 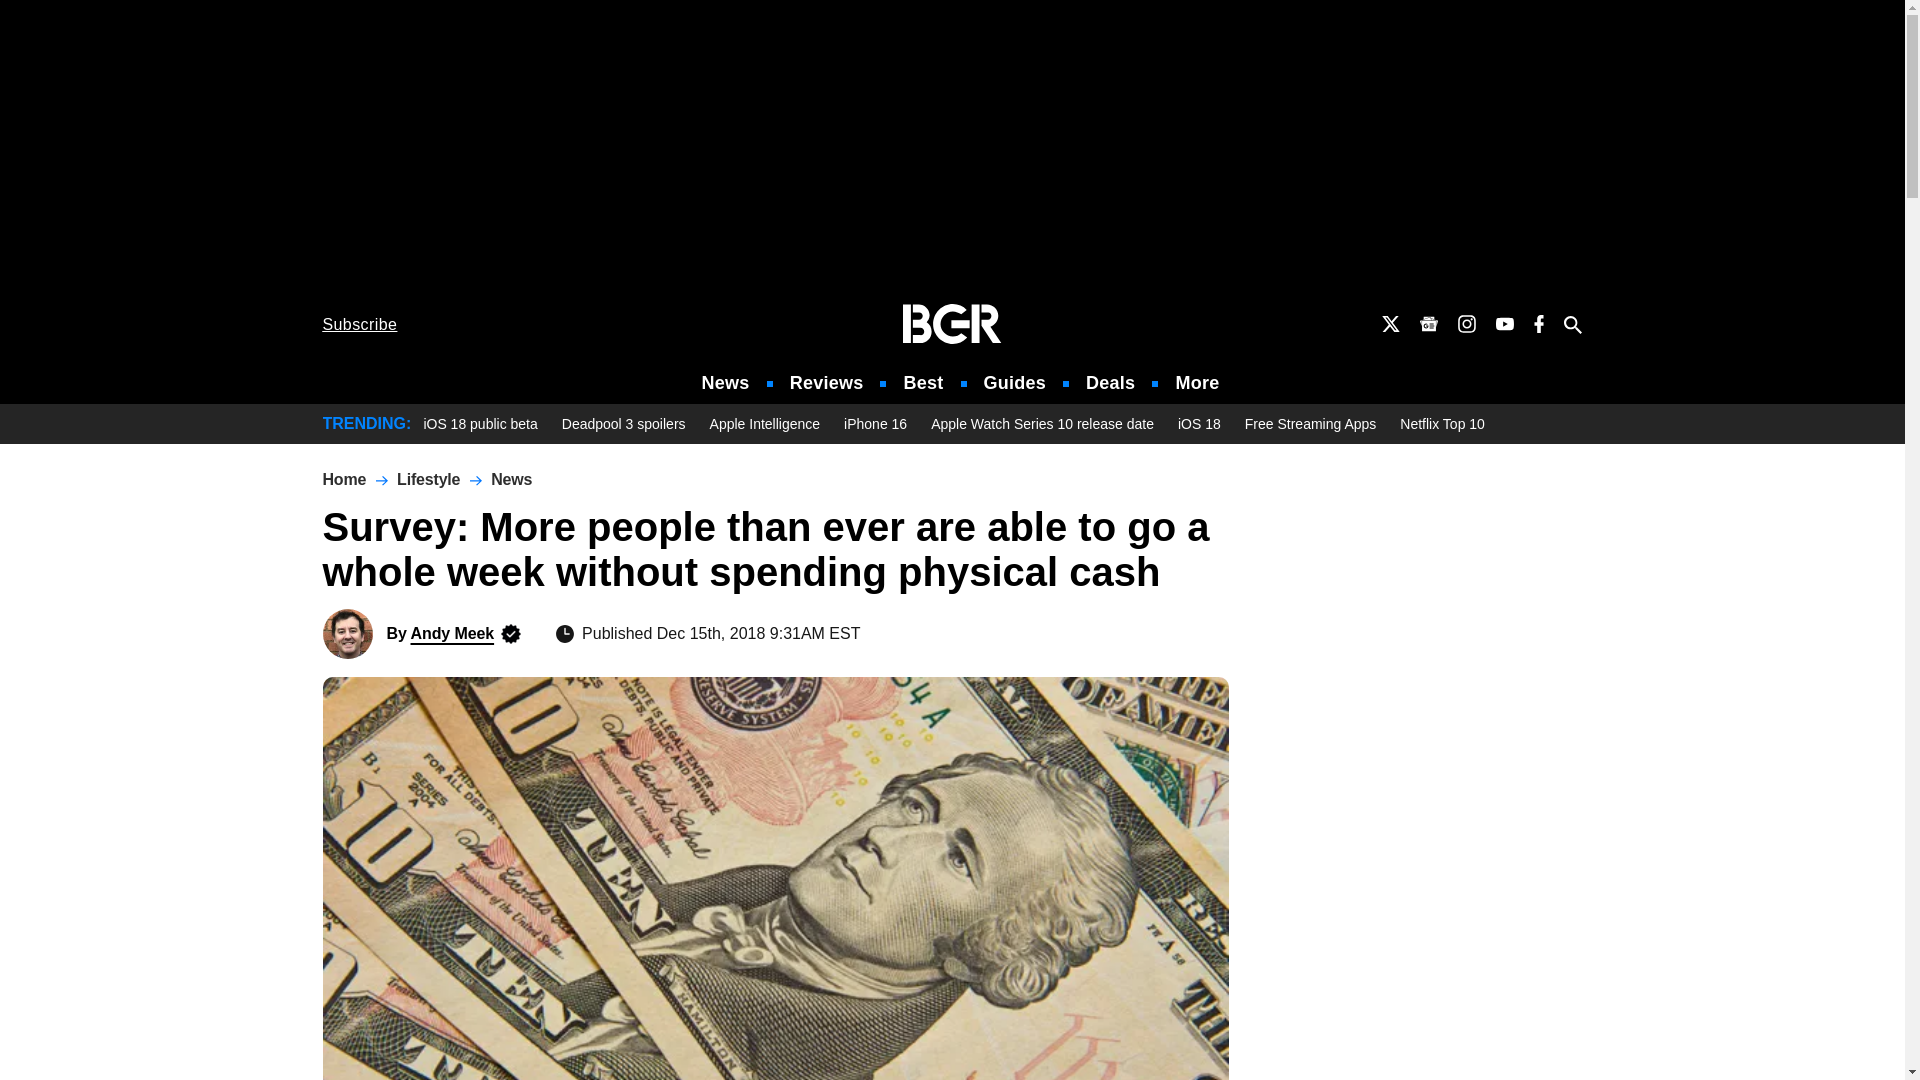 I want to click on Posts by Andy Meek, so click(x=452, y=633).